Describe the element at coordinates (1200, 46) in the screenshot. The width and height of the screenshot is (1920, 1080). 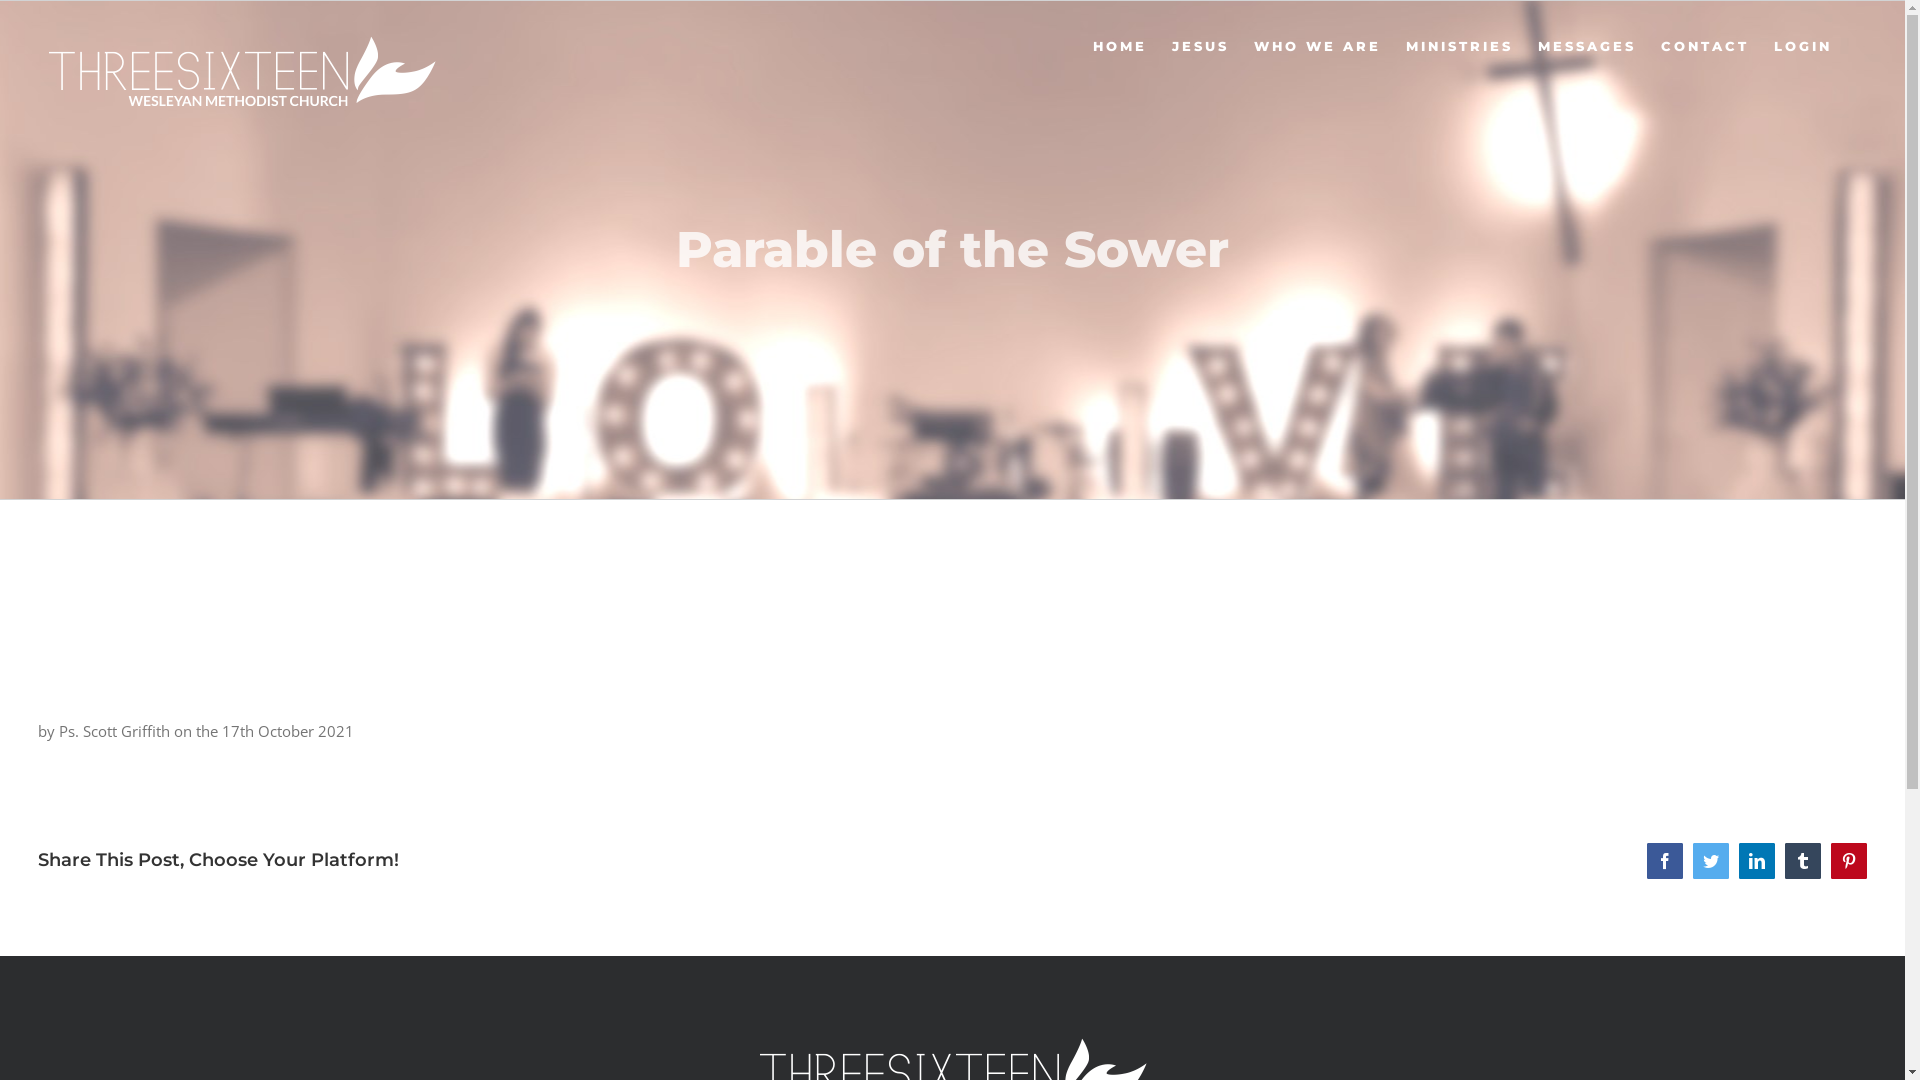
I see `JESUS` at that location.